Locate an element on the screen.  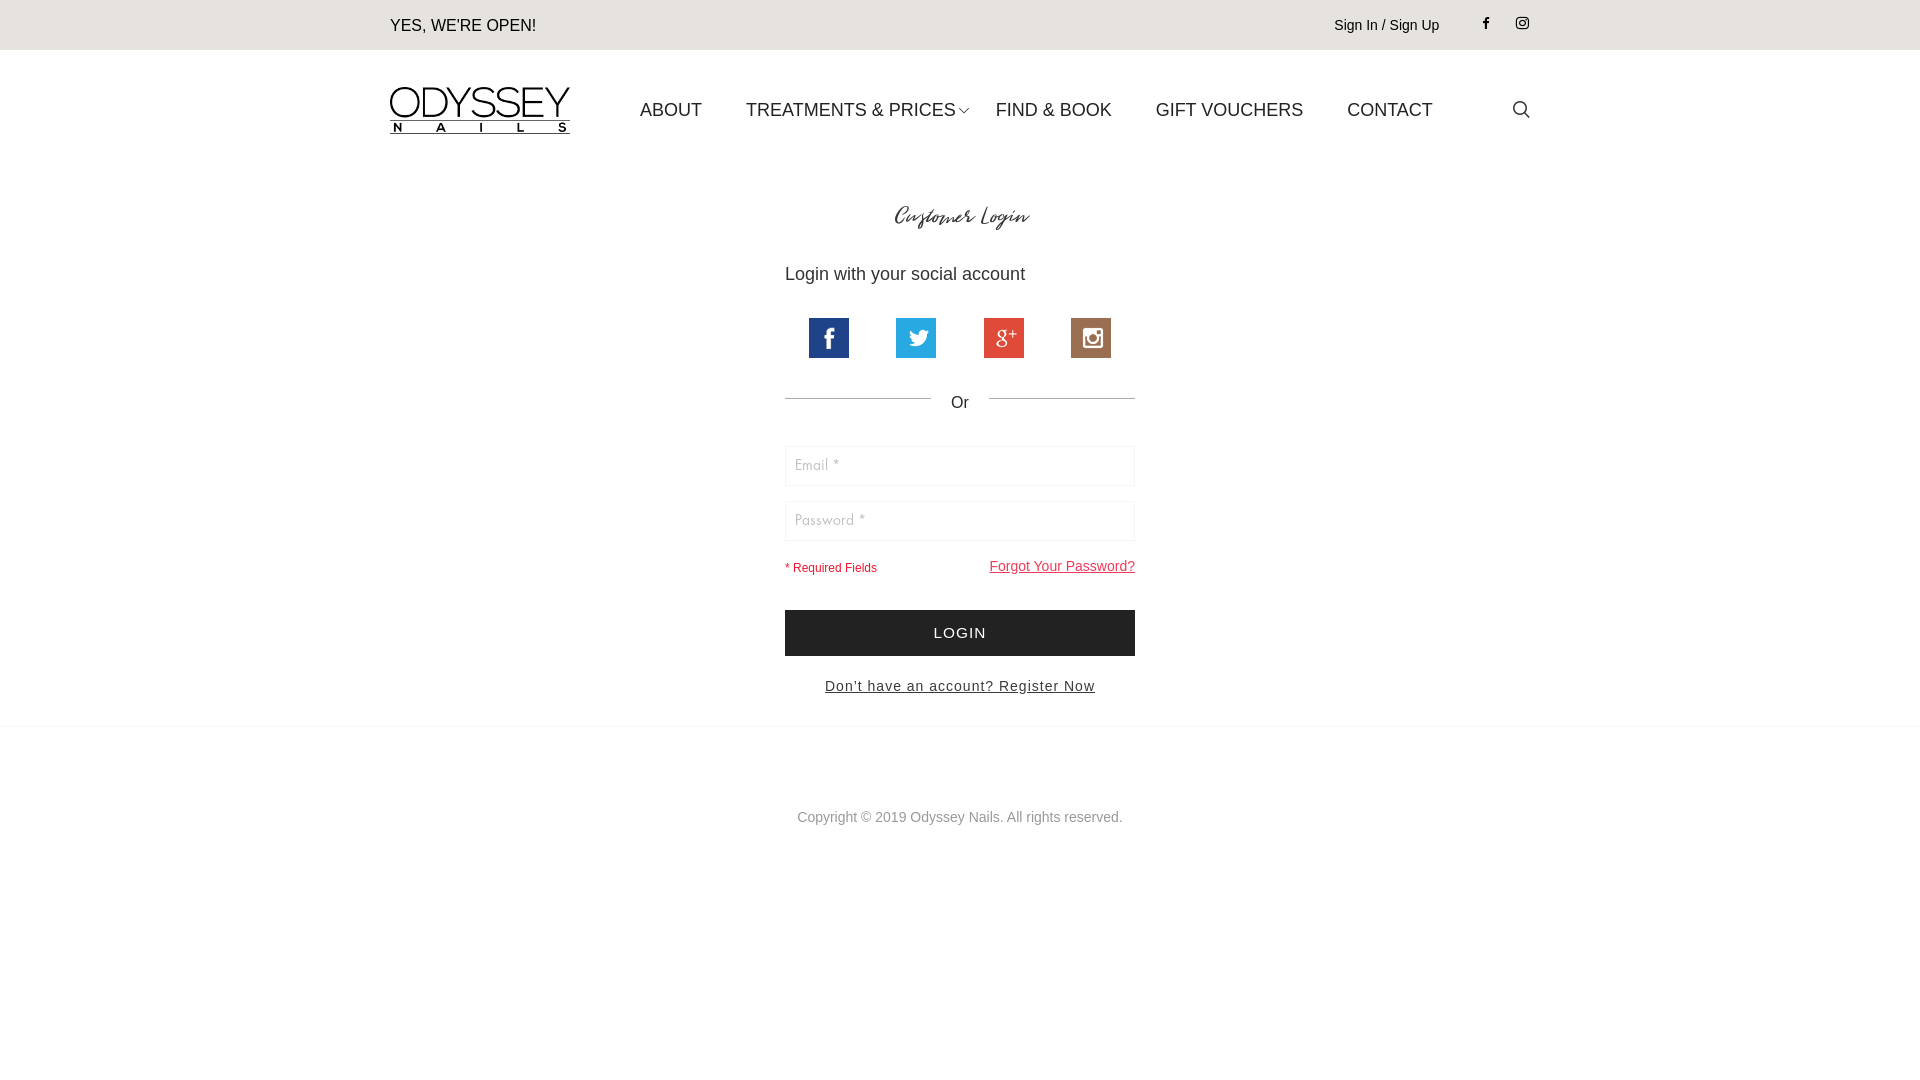
Password is located at coordinates (960, 521).